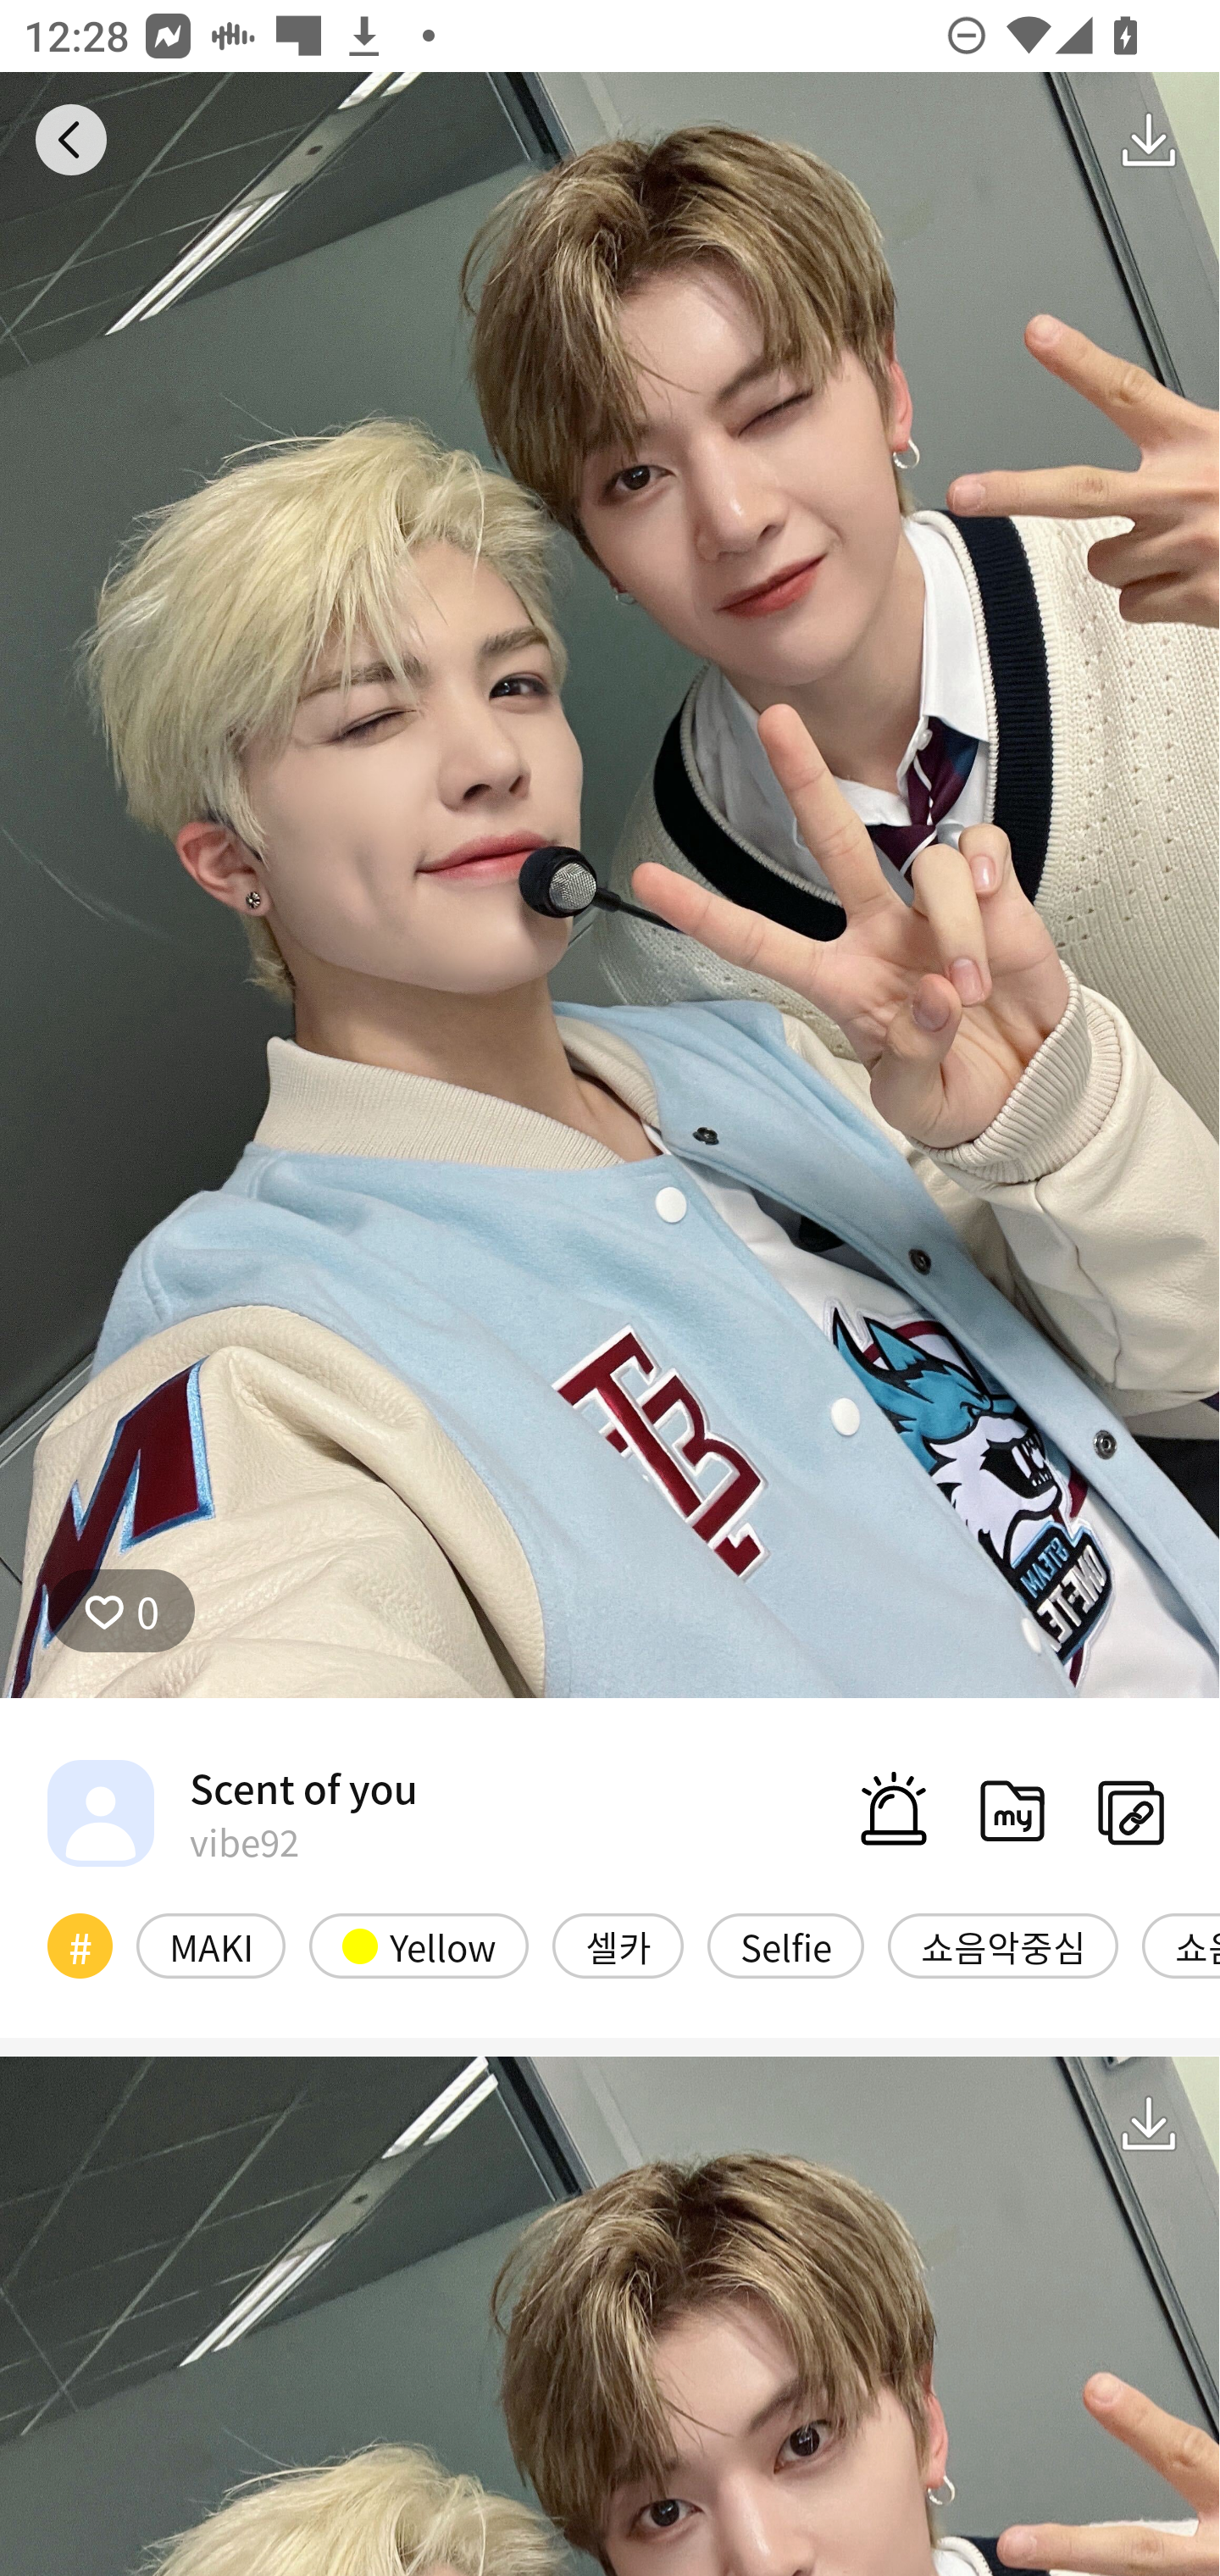 This screenshot has height=2576, width=1220. What do you see at coordinates (419, 1946) in the screenshot?
I see `Yellow` at bounding box center [419, 1946].